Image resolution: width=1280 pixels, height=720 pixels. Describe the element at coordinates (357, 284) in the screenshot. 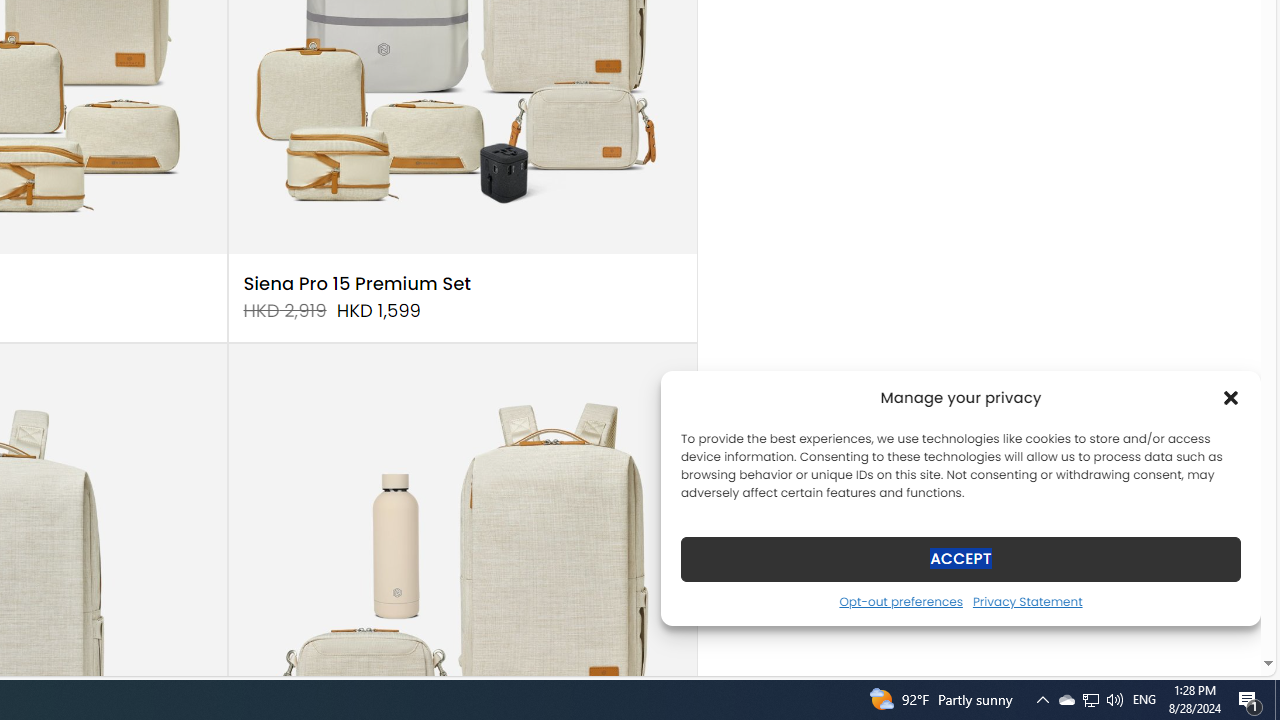

I see `Siena Pro 15 Premium Set` at that location.